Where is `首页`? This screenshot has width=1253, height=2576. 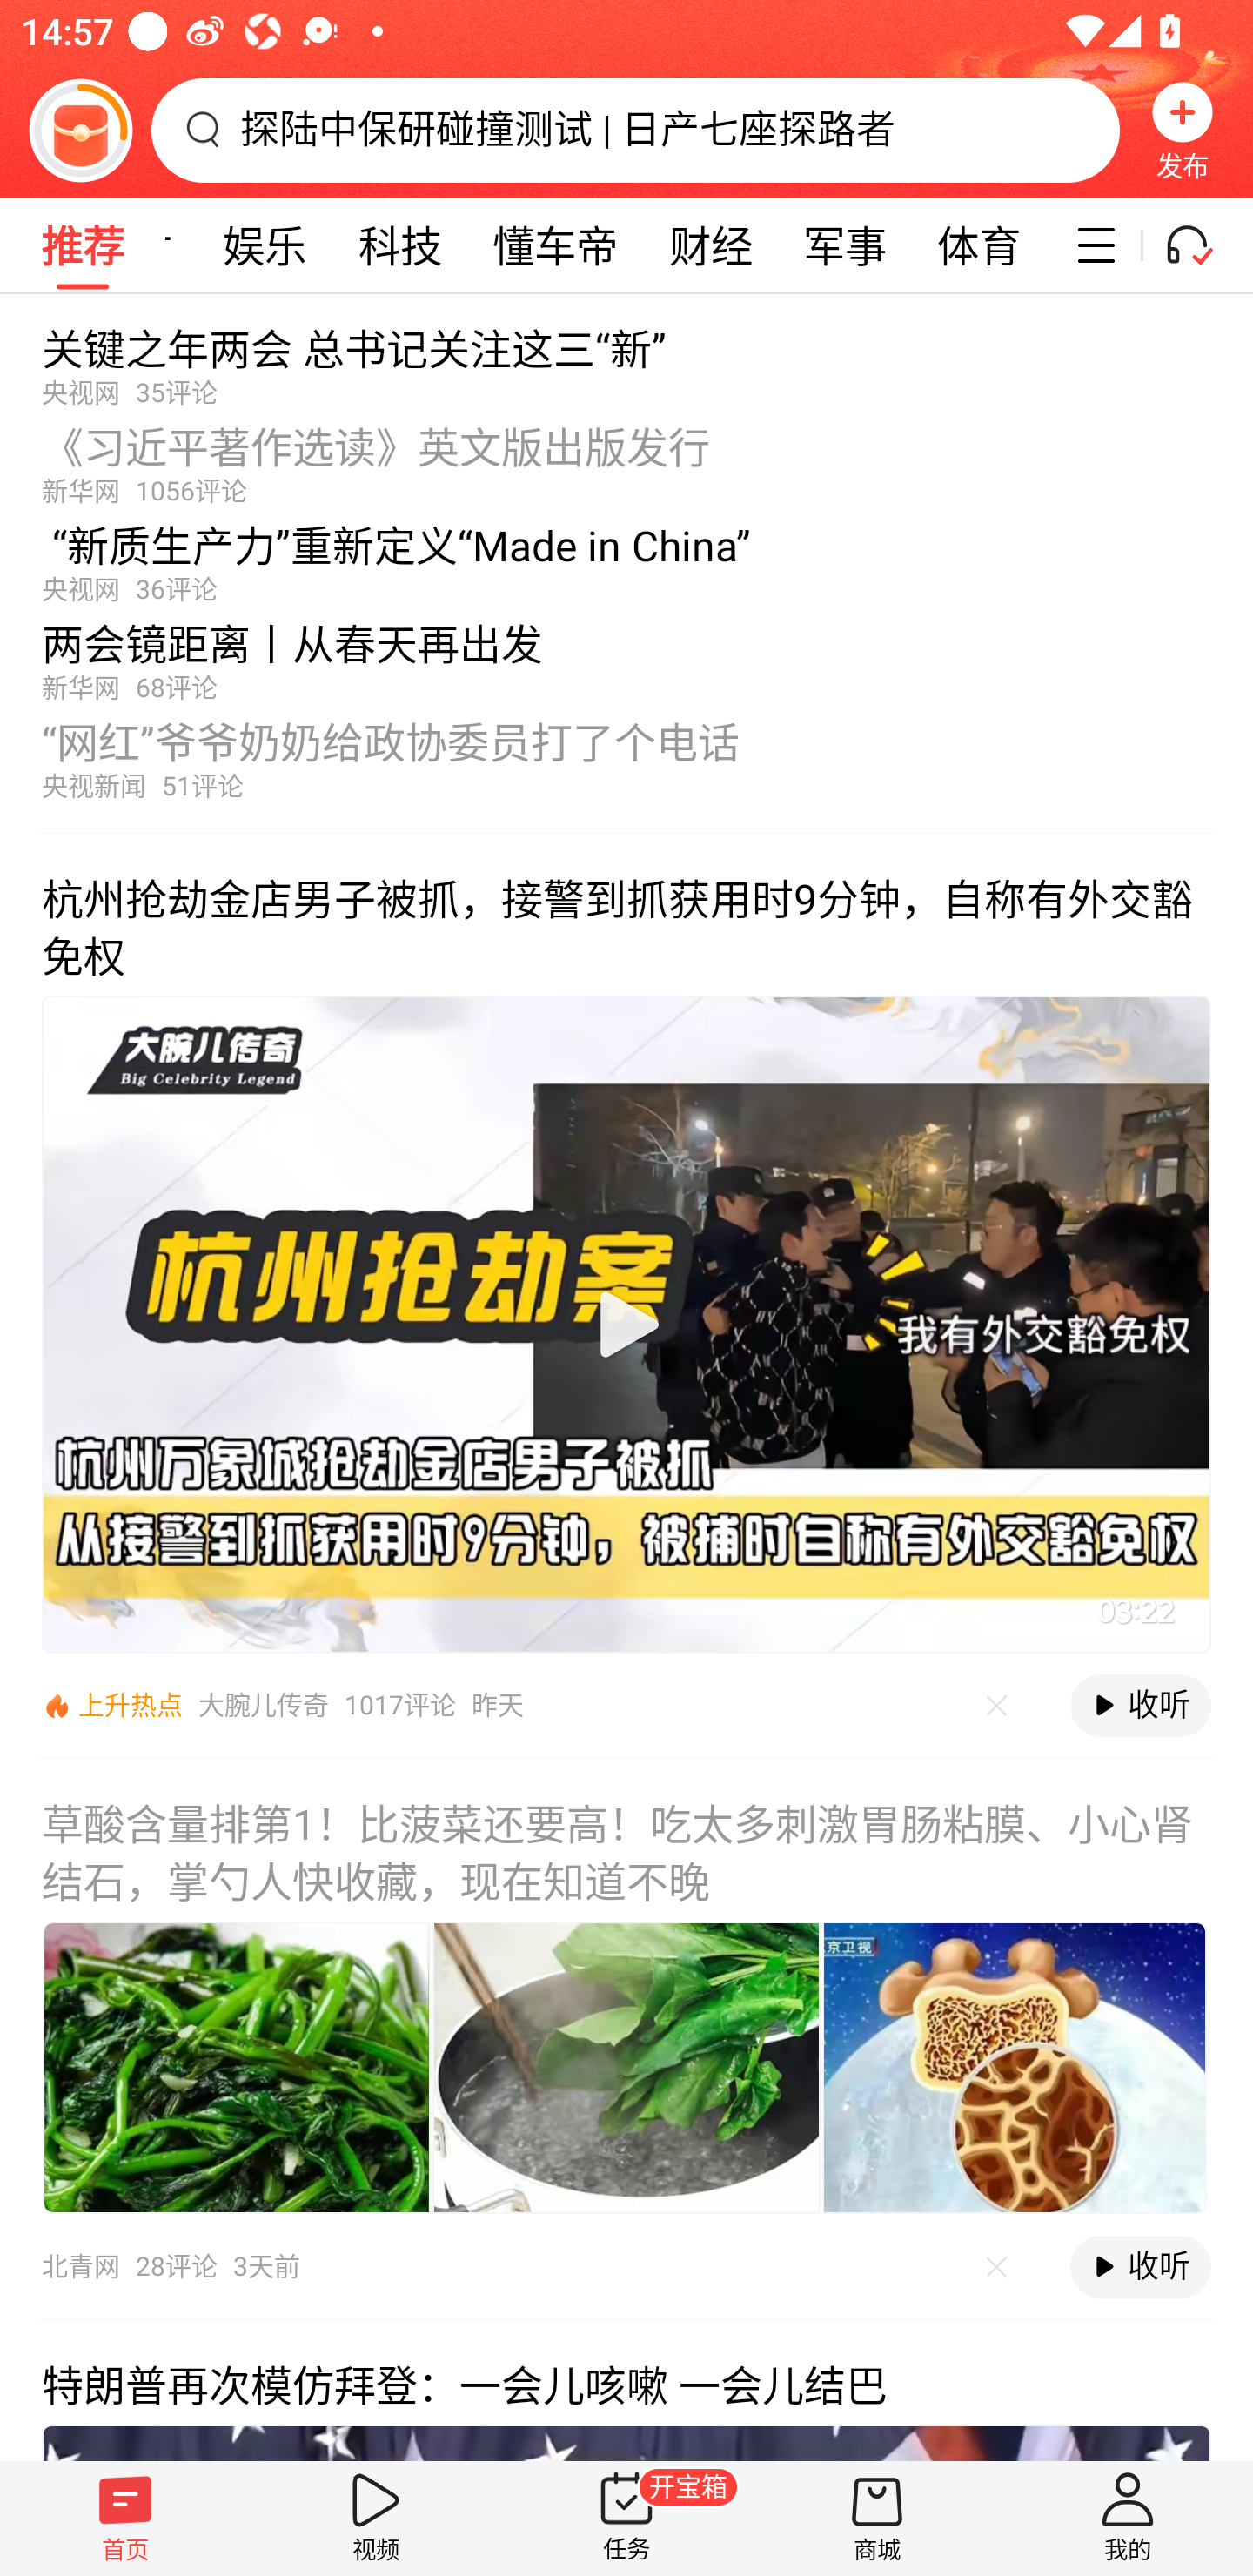
首页 is located at coordinates (125, 2518).